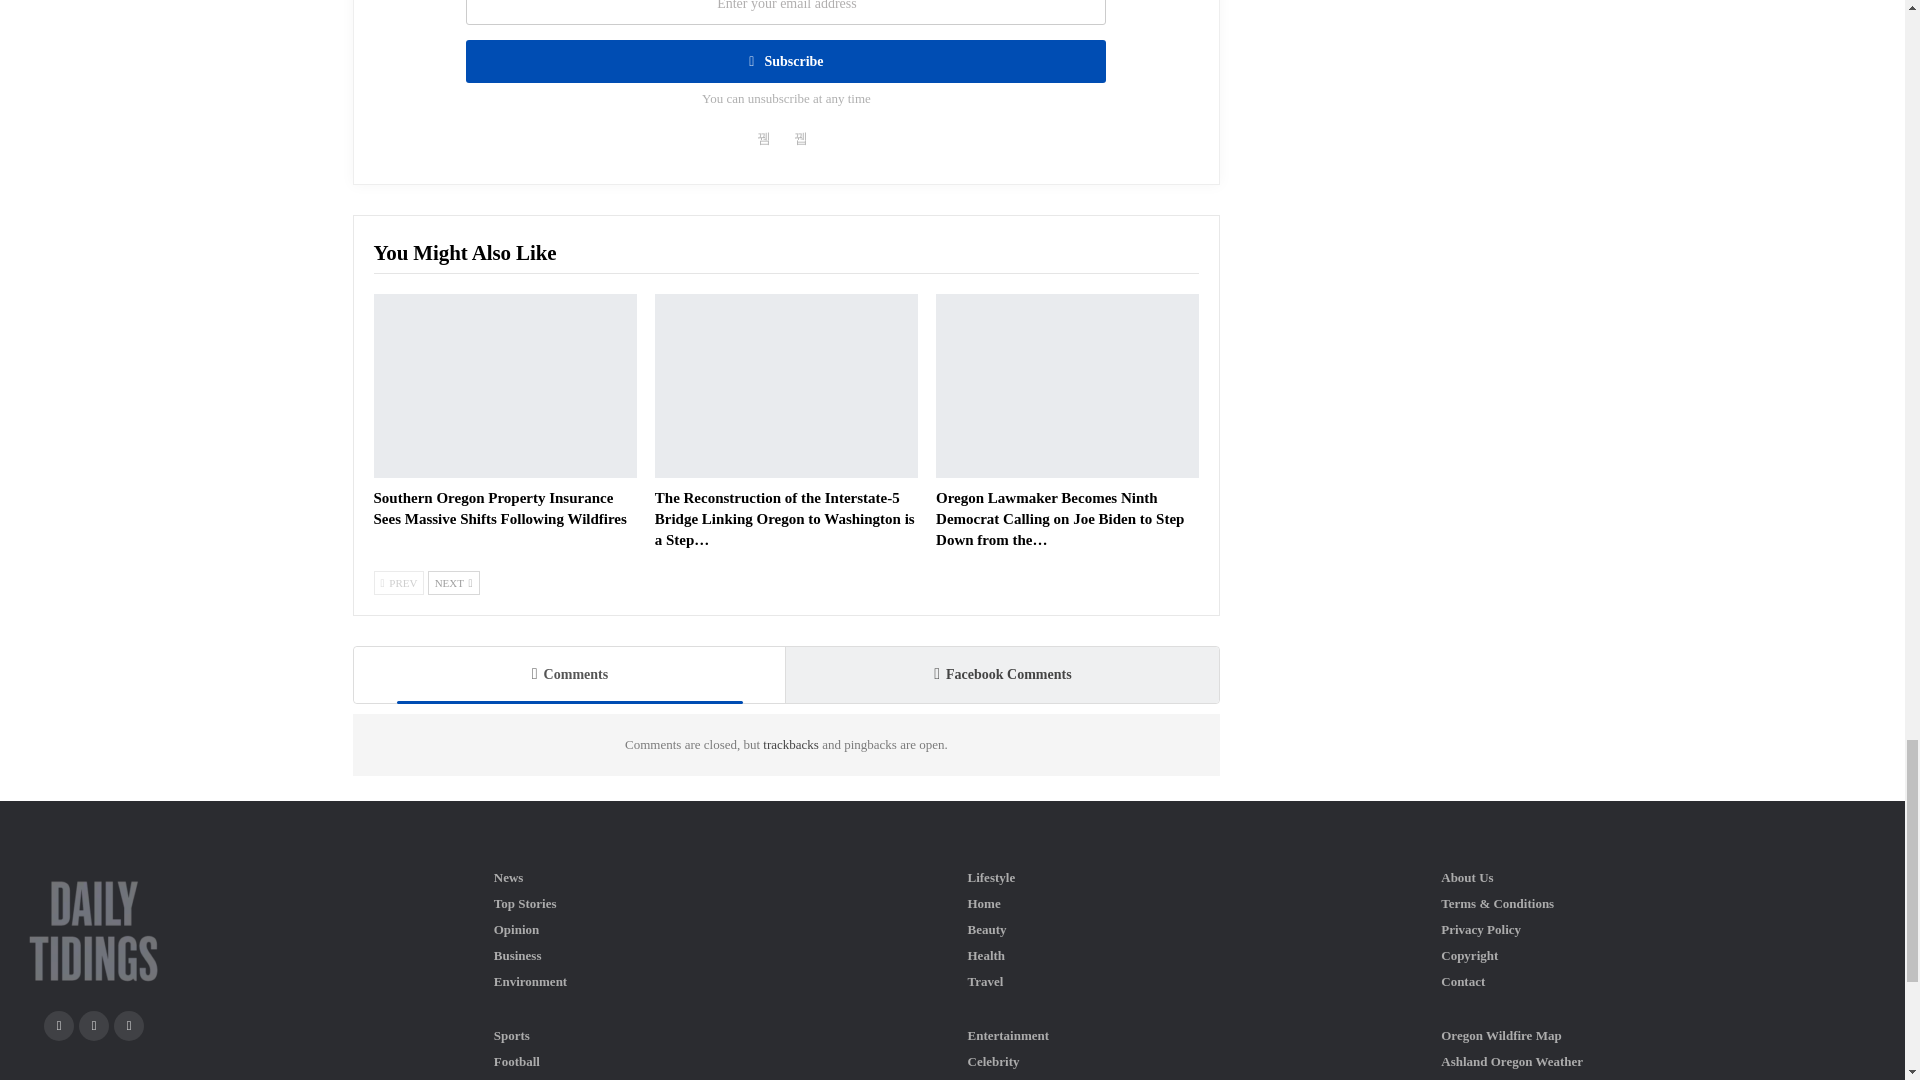  Describe the element at coordinates (399, 583) in the screenshot. I see `Previous` at that location.